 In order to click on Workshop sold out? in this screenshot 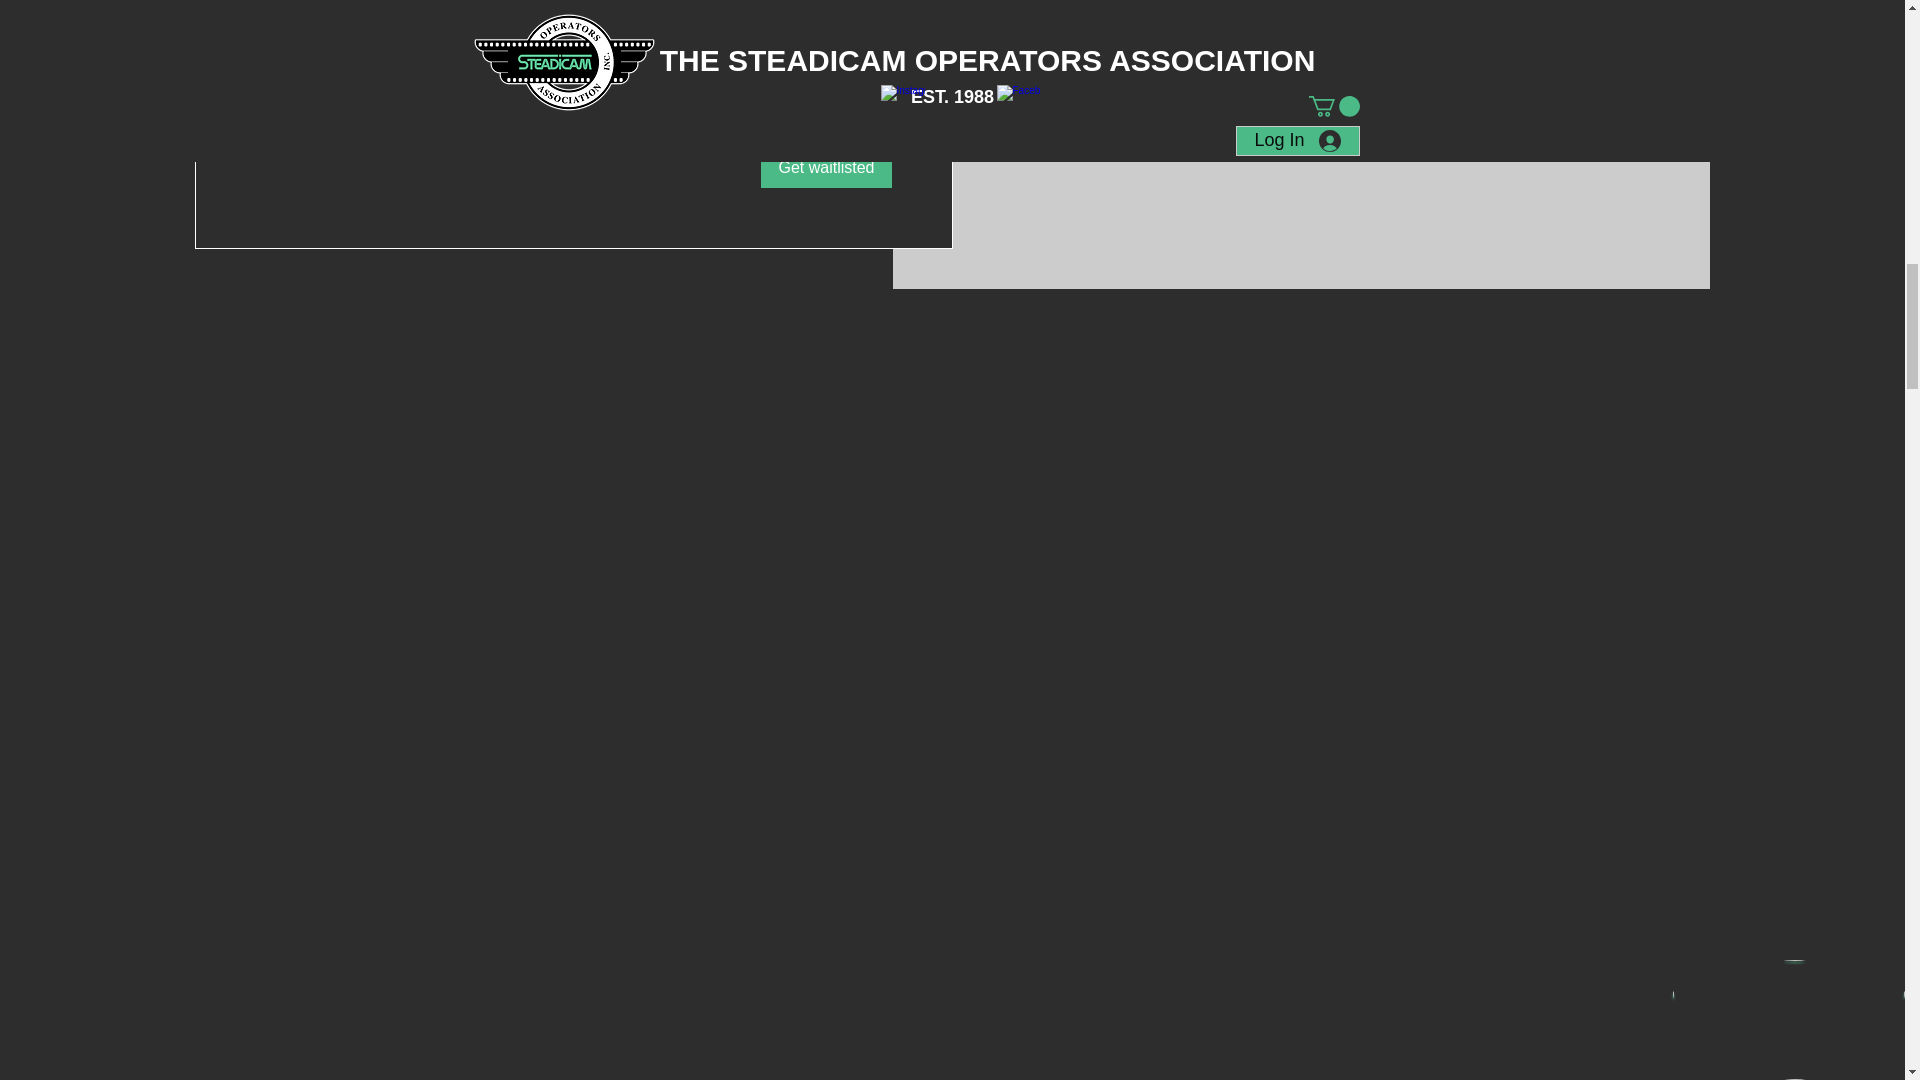, I will do `click(574, 14)`.